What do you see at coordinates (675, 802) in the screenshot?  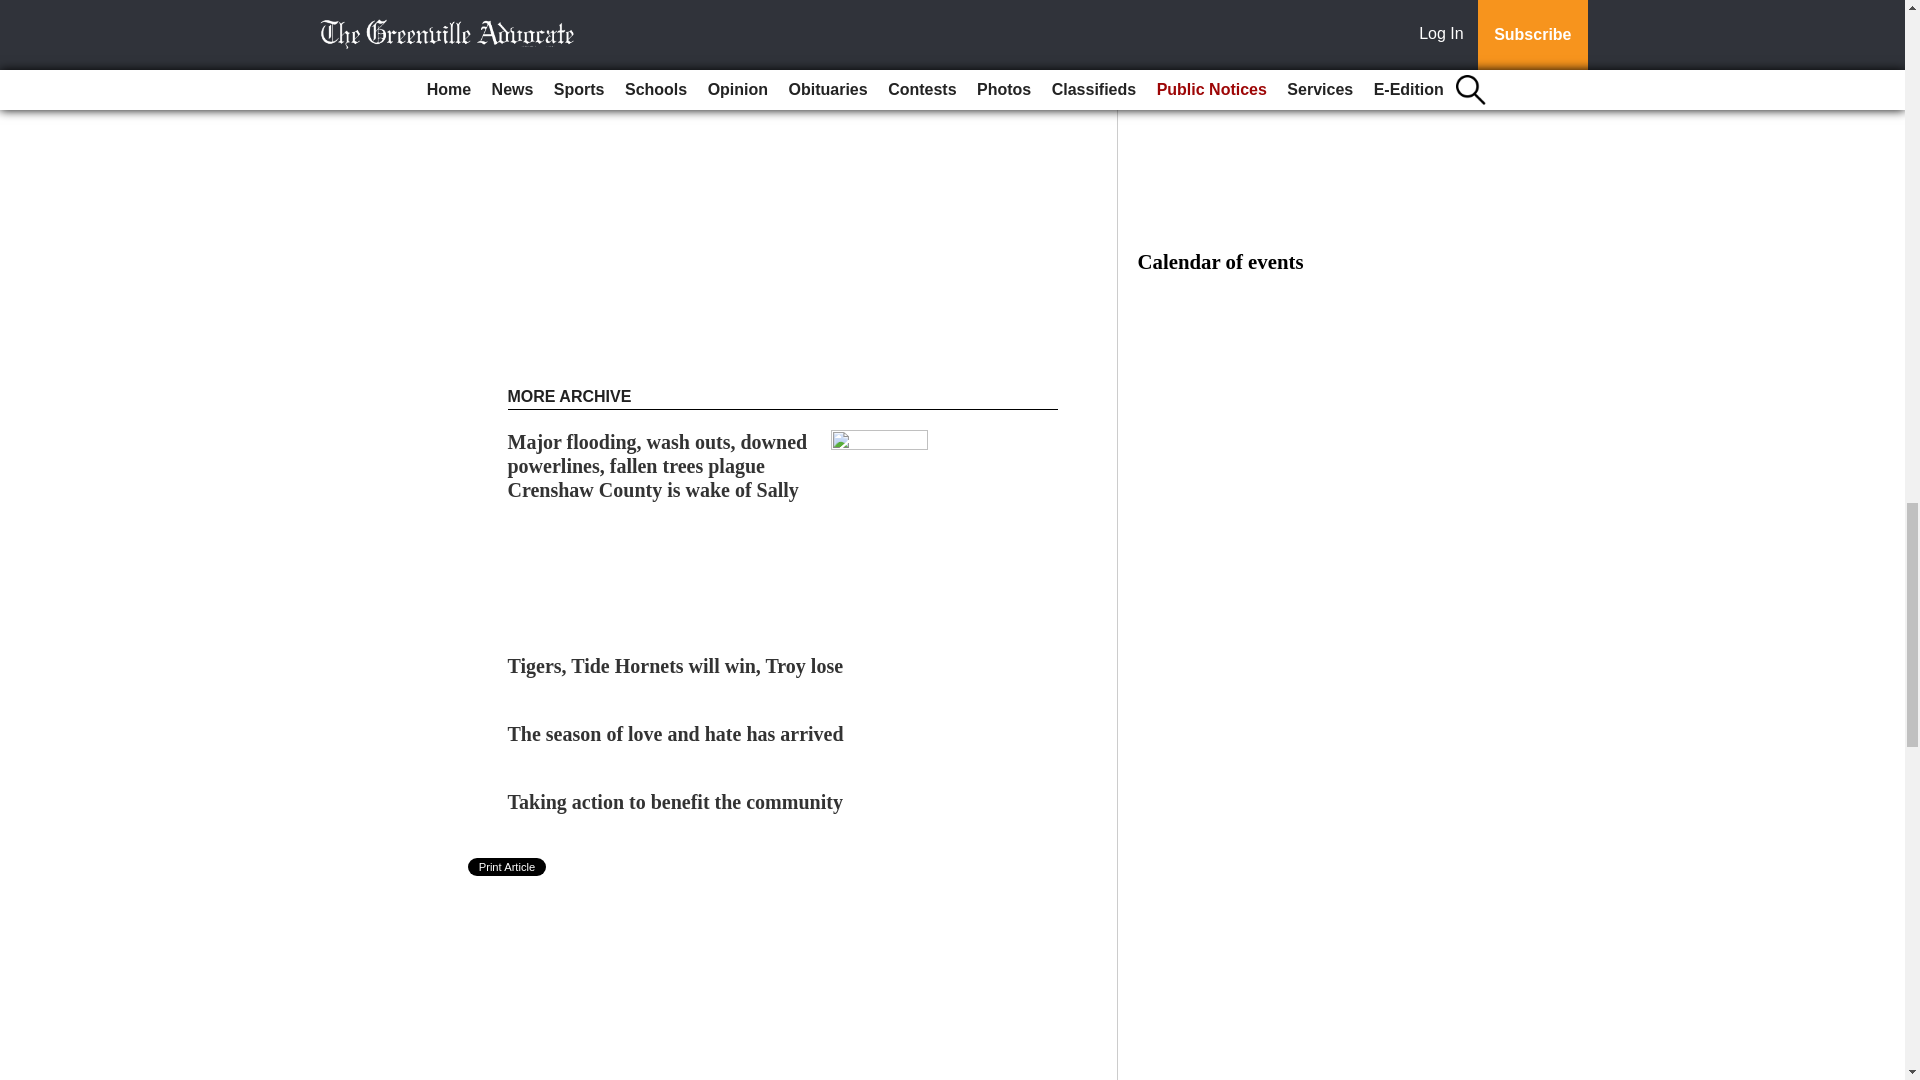 I see `Taking action to benefit the community` at bounding box center [675, 802].